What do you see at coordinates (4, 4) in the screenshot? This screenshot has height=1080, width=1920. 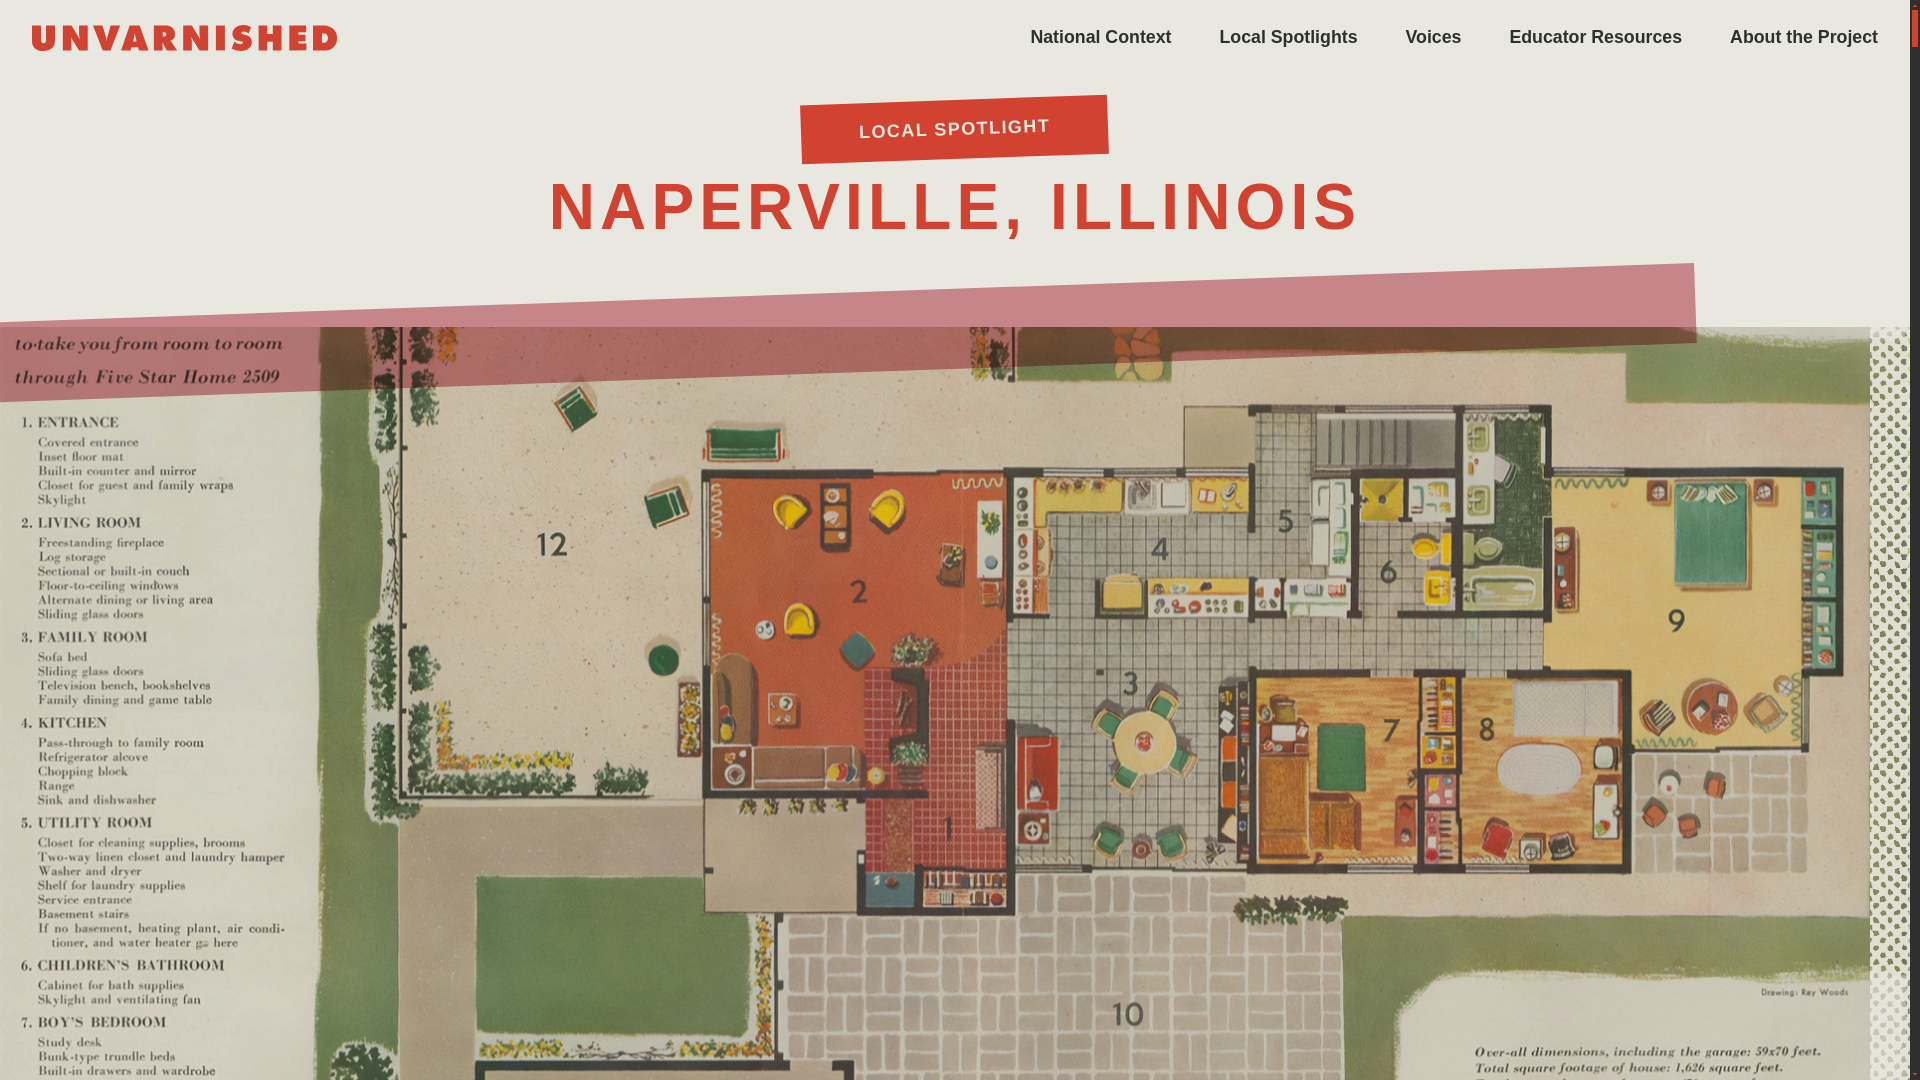 I see `Skip to Content` at bounding box center [4, 4].